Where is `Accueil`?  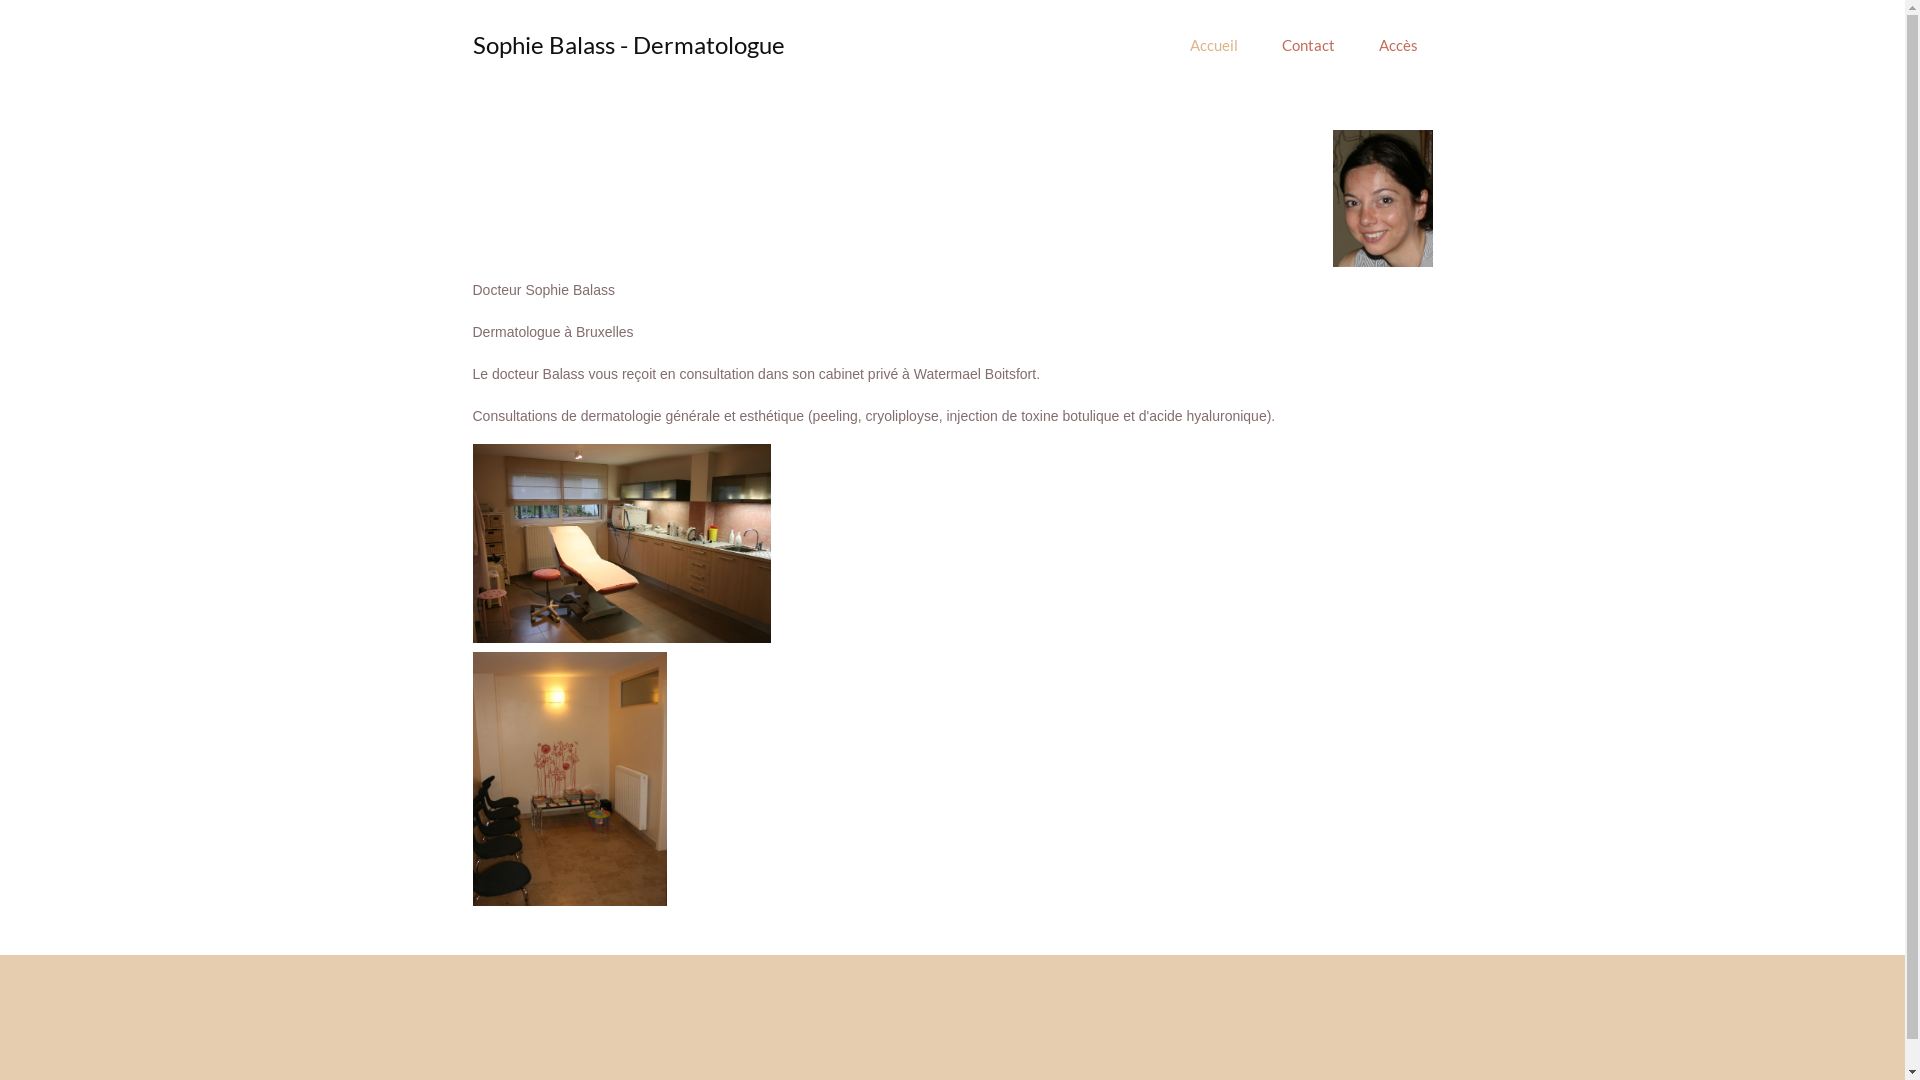
Accueil is located at coordinates (1214, 45).